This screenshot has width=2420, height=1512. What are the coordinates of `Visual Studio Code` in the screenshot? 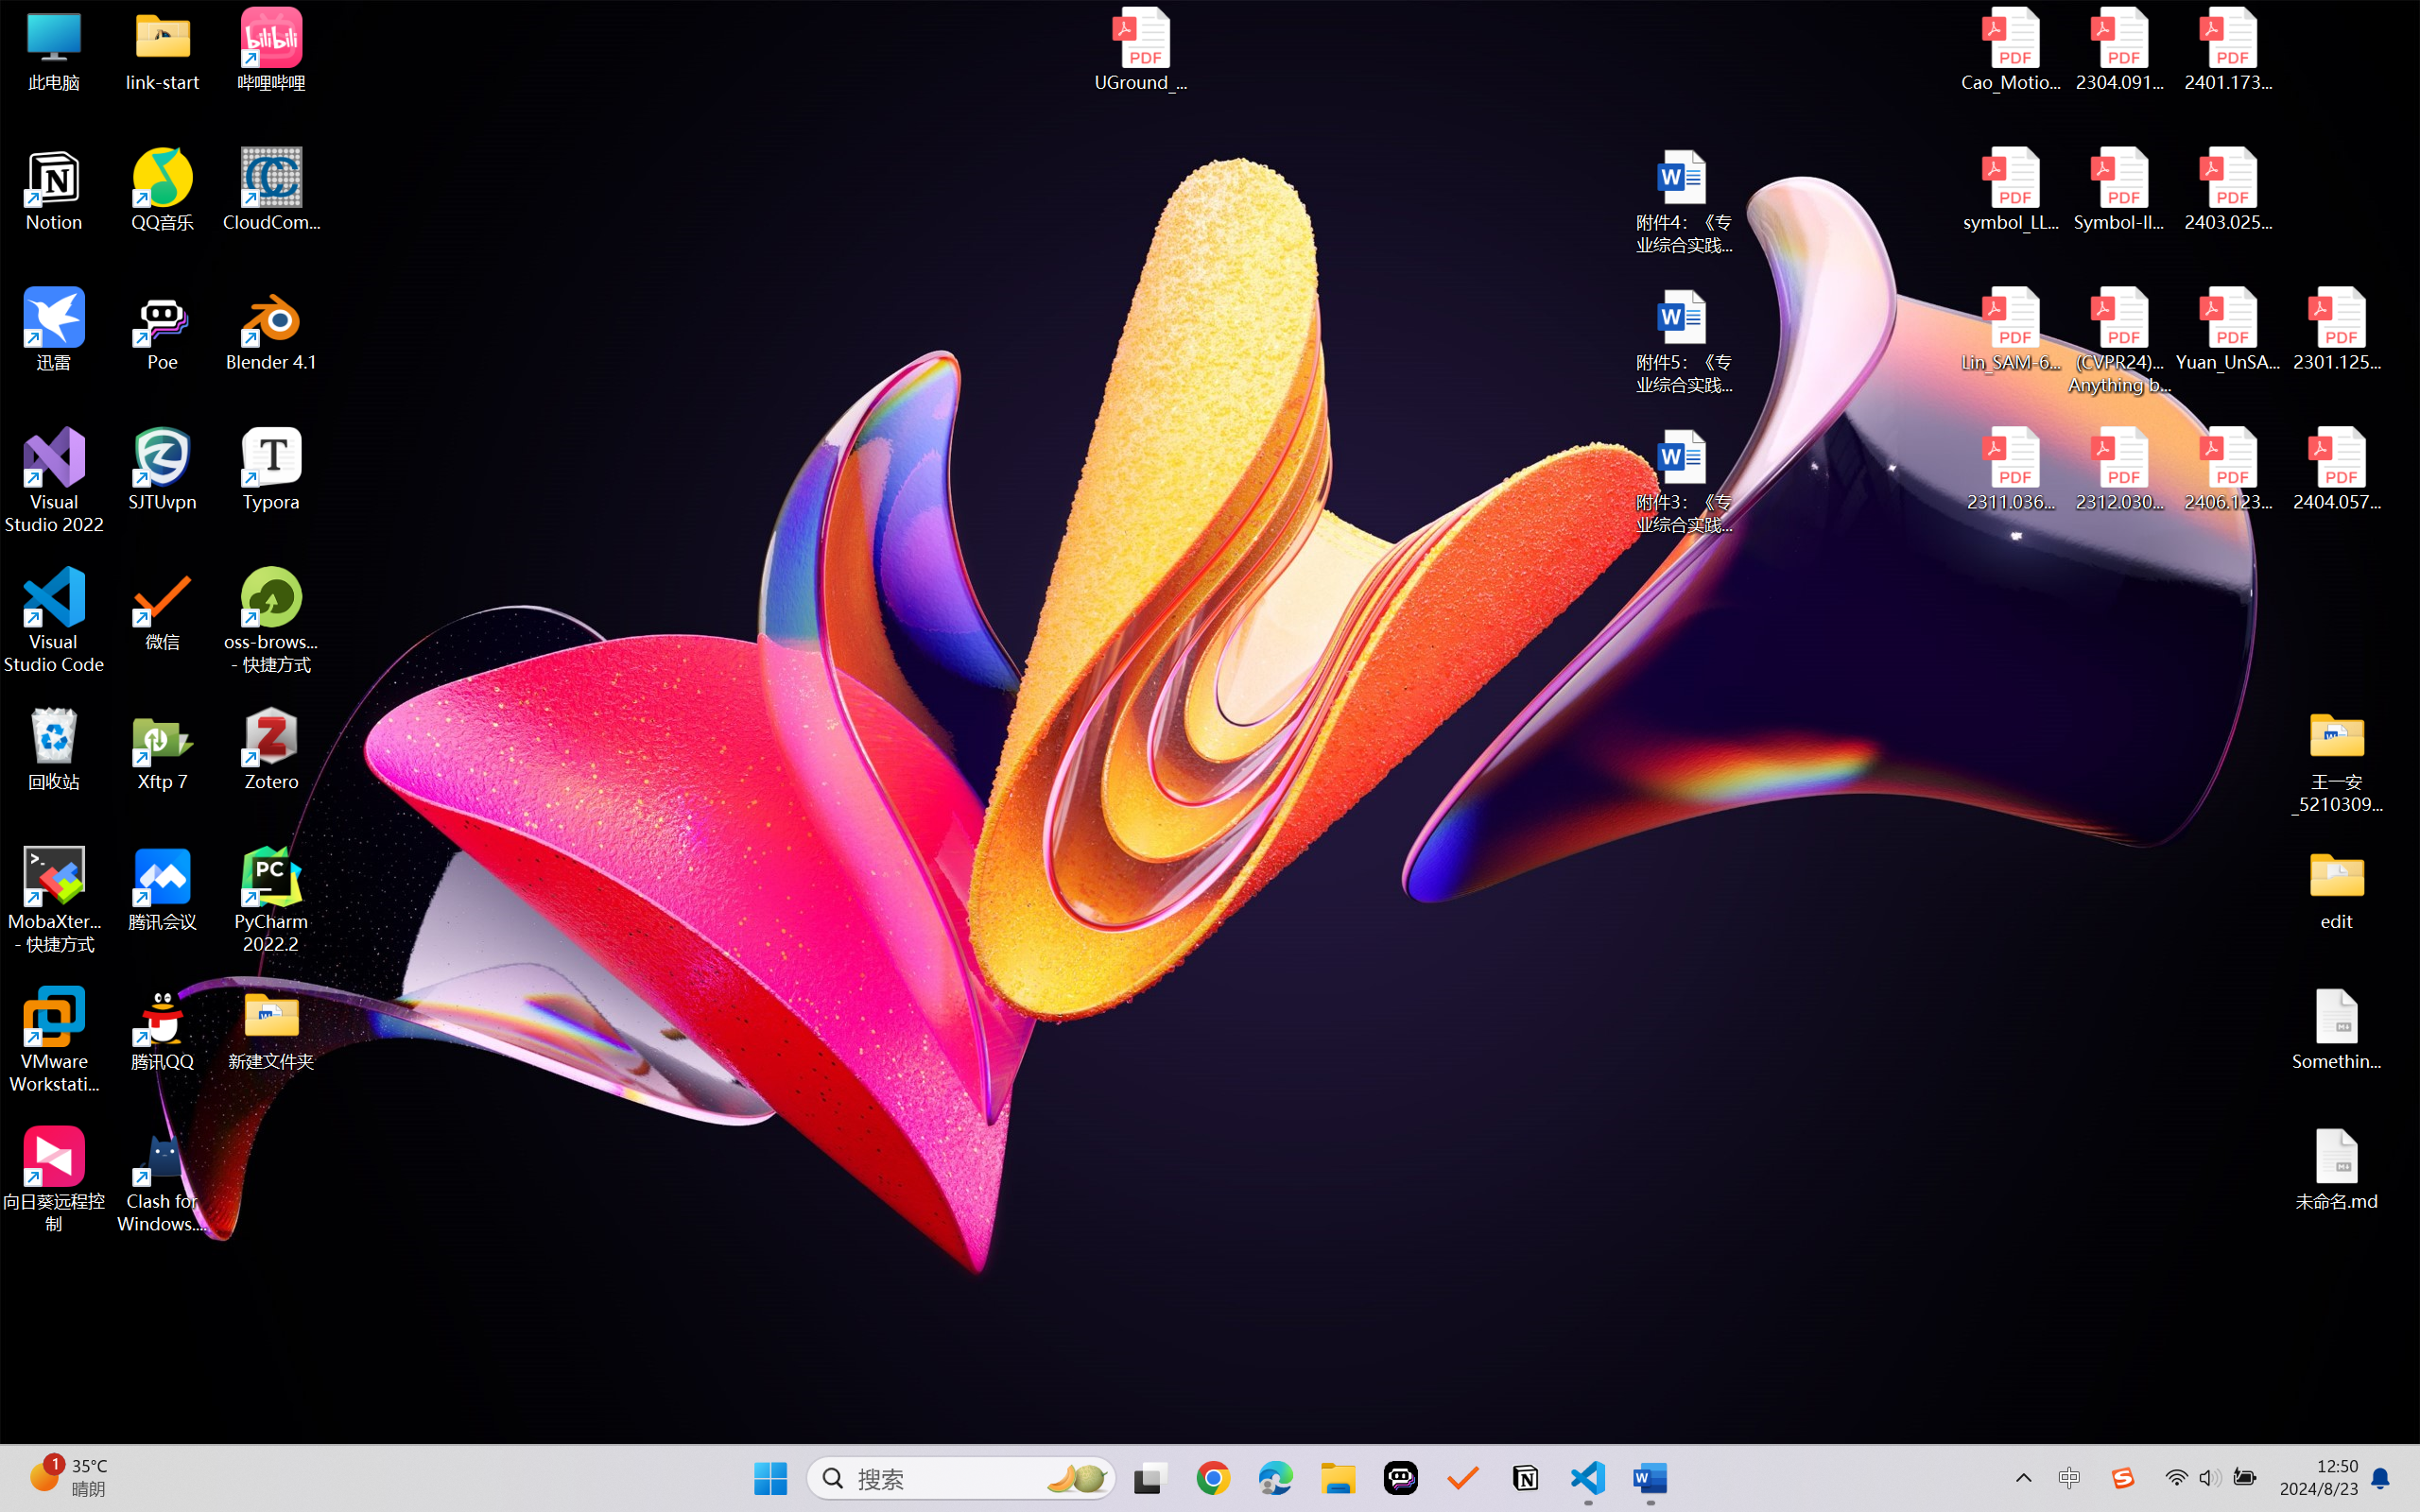 It's located at (55, 620).